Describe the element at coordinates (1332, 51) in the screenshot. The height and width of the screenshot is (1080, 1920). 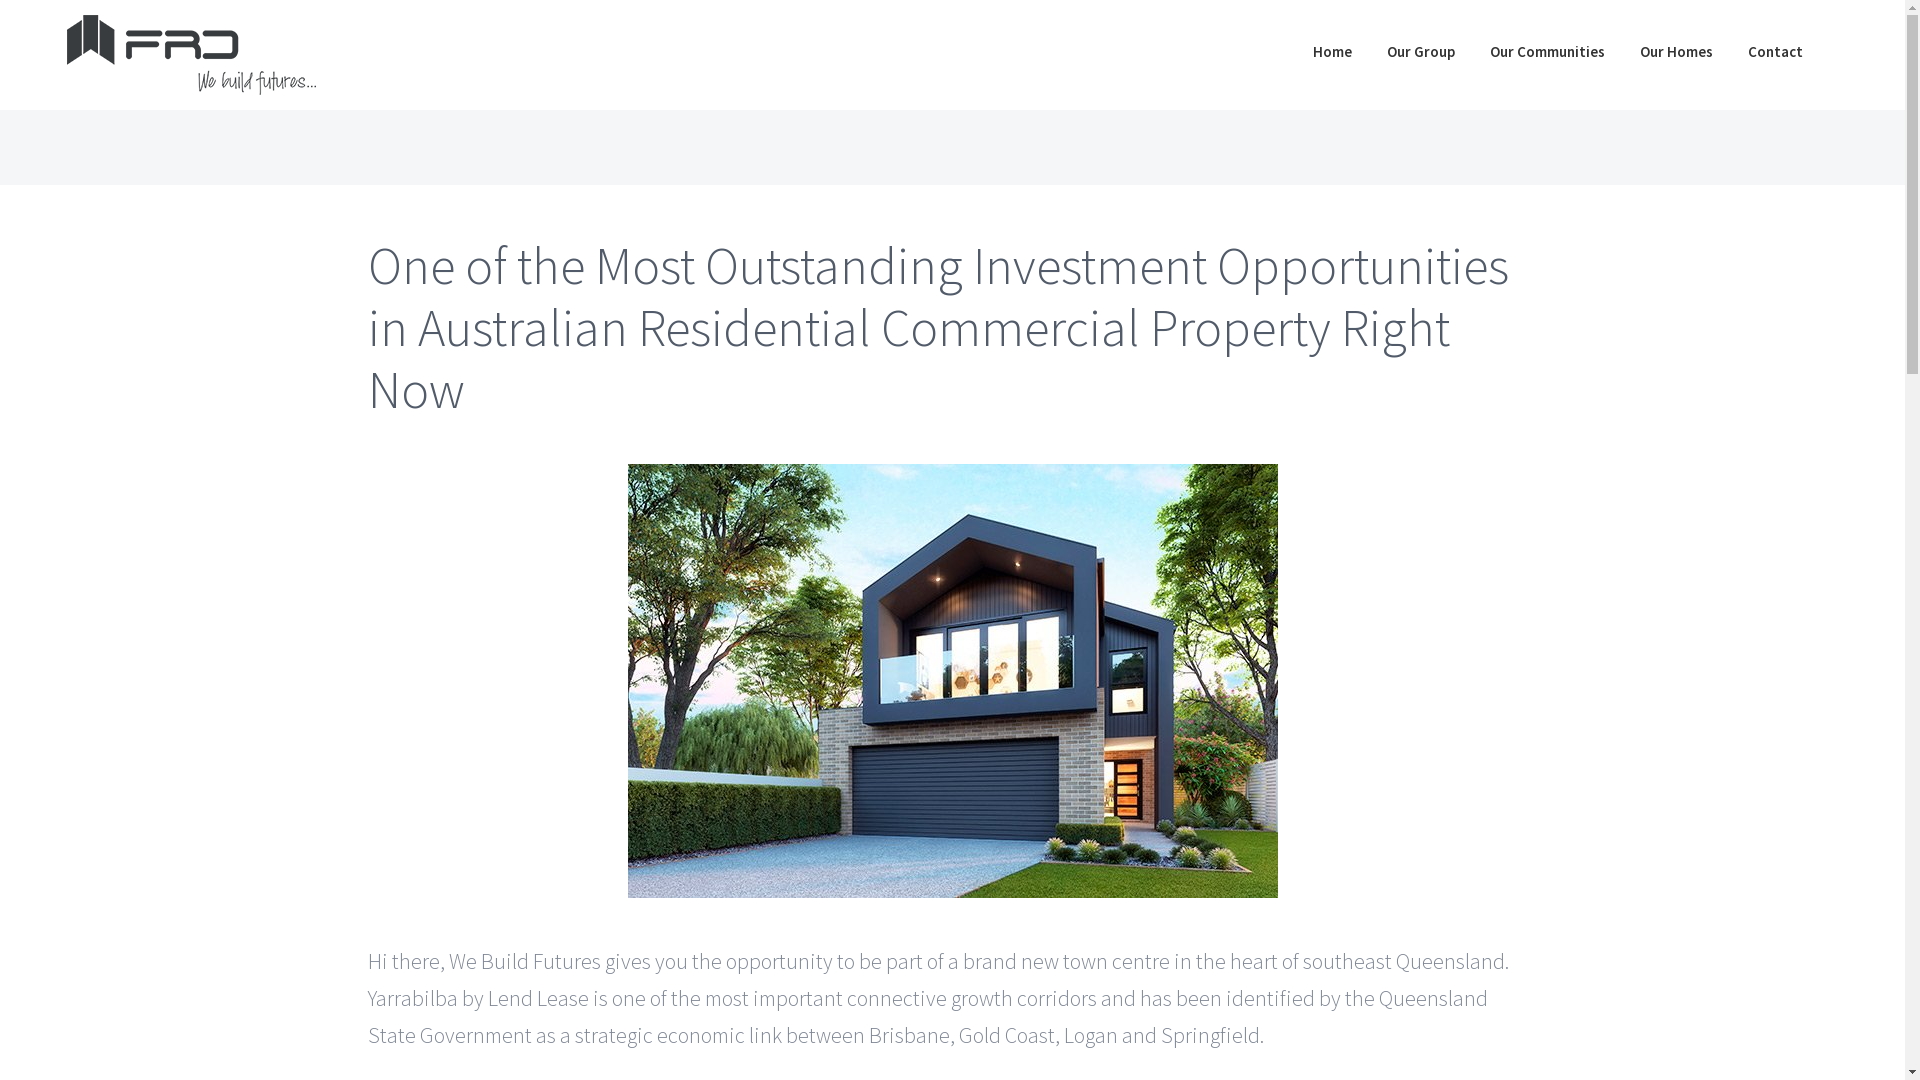
I see `Home` at that location.